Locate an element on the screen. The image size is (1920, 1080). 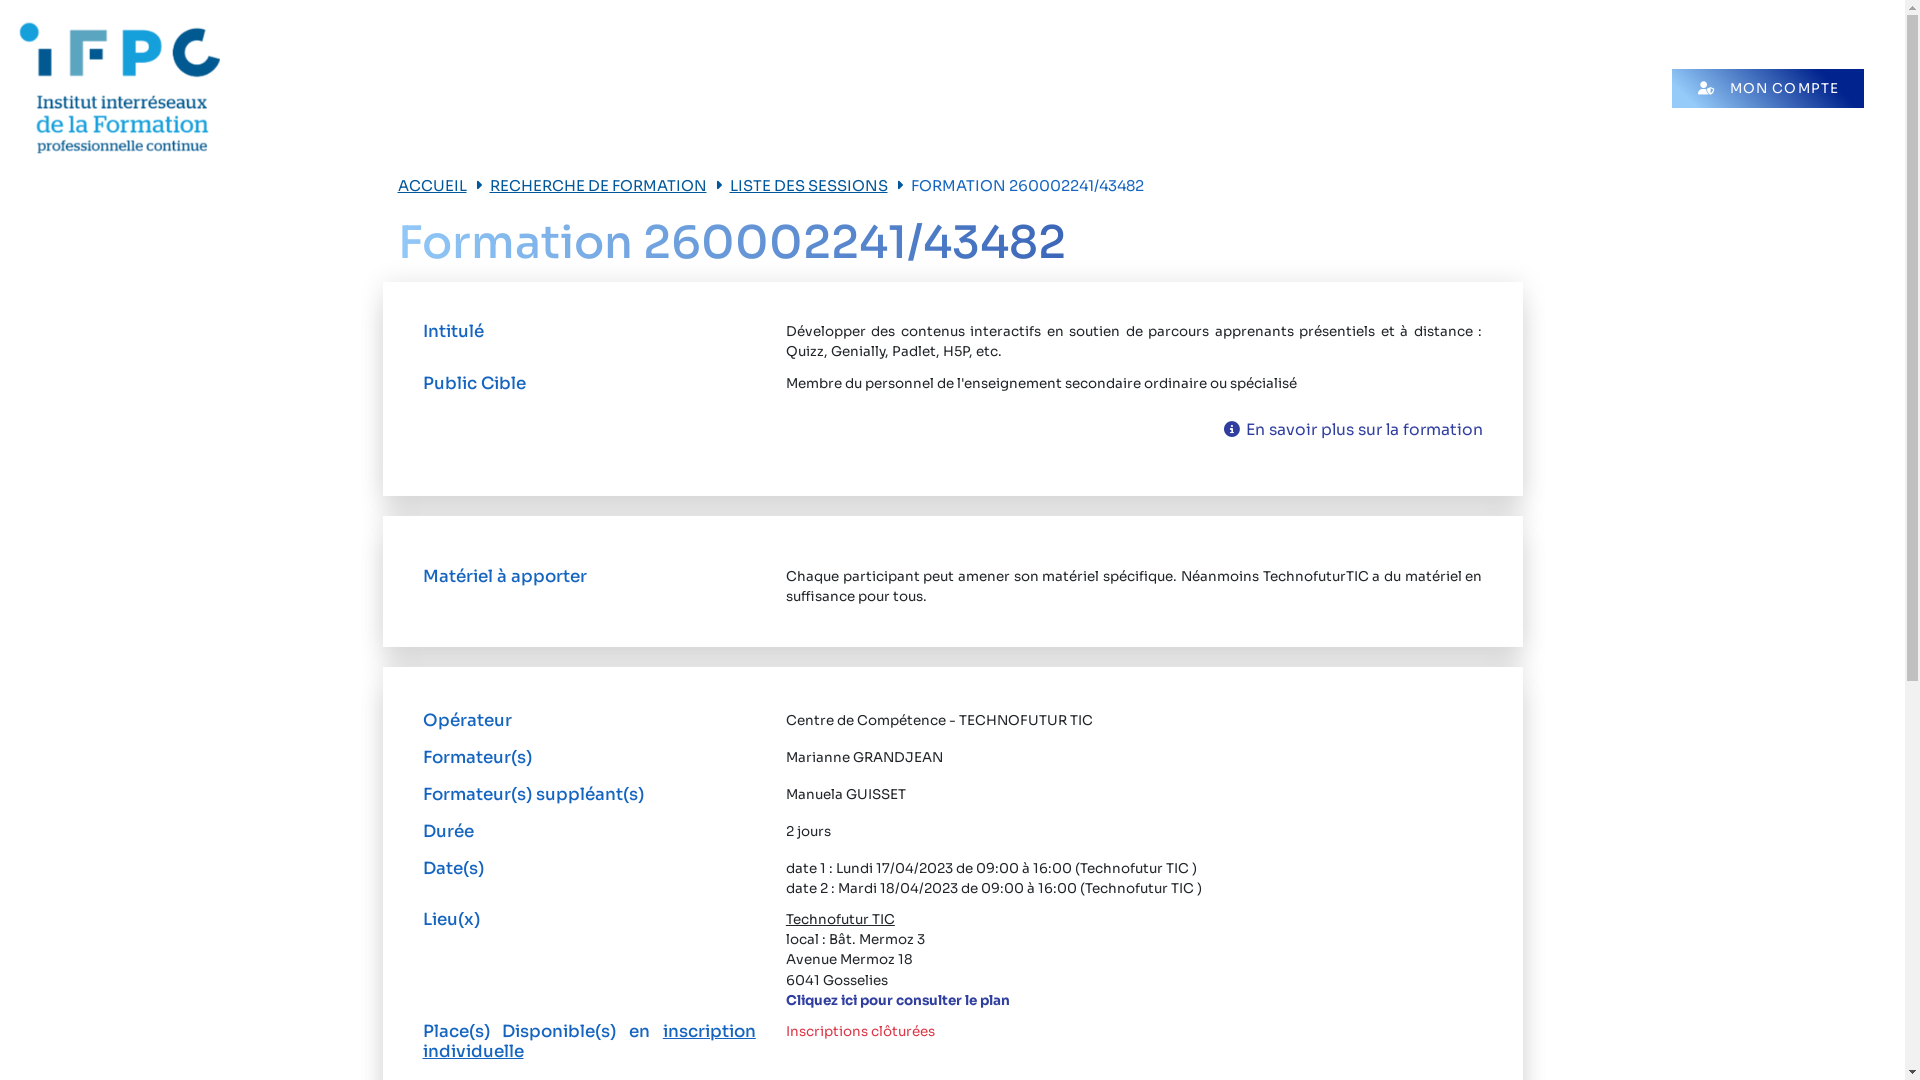
ACCUEIL is located at coordinates (432, 186).